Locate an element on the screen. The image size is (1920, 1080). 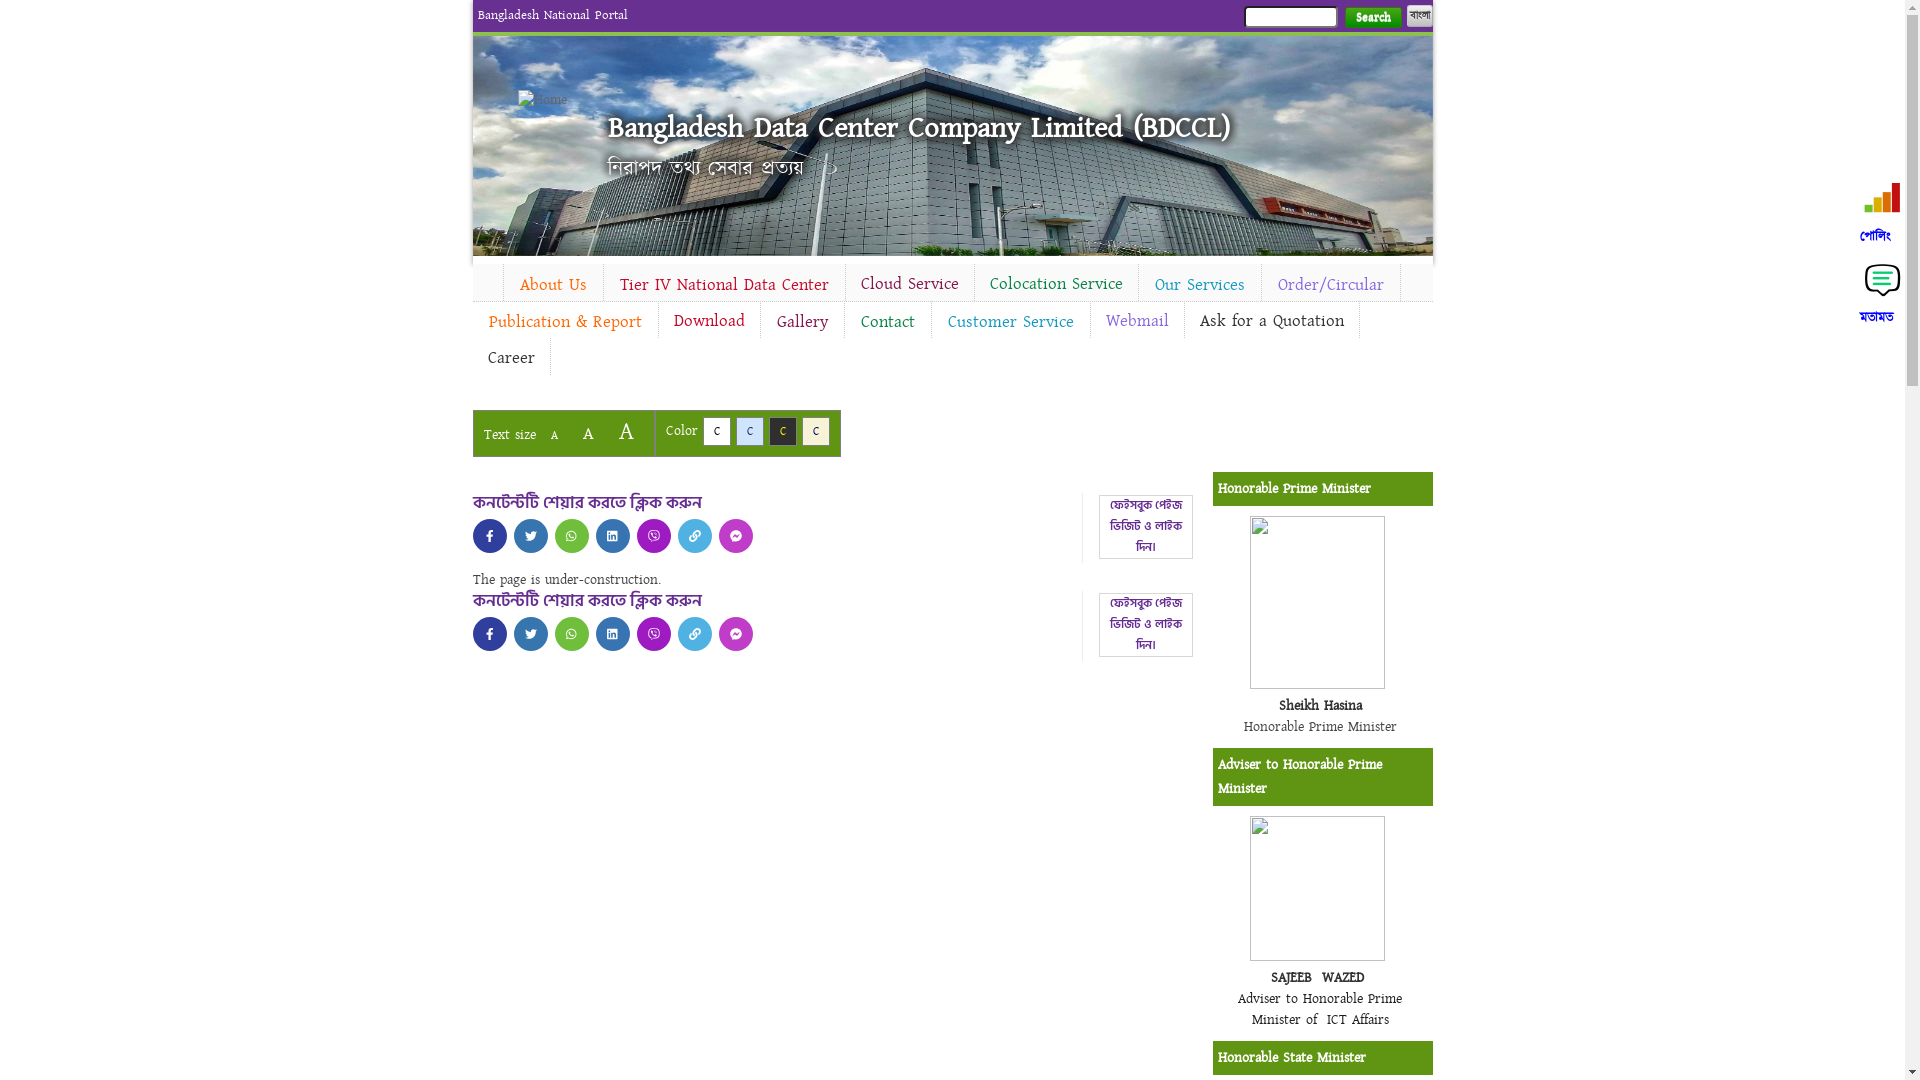
A is located at coordinates (626, 432).